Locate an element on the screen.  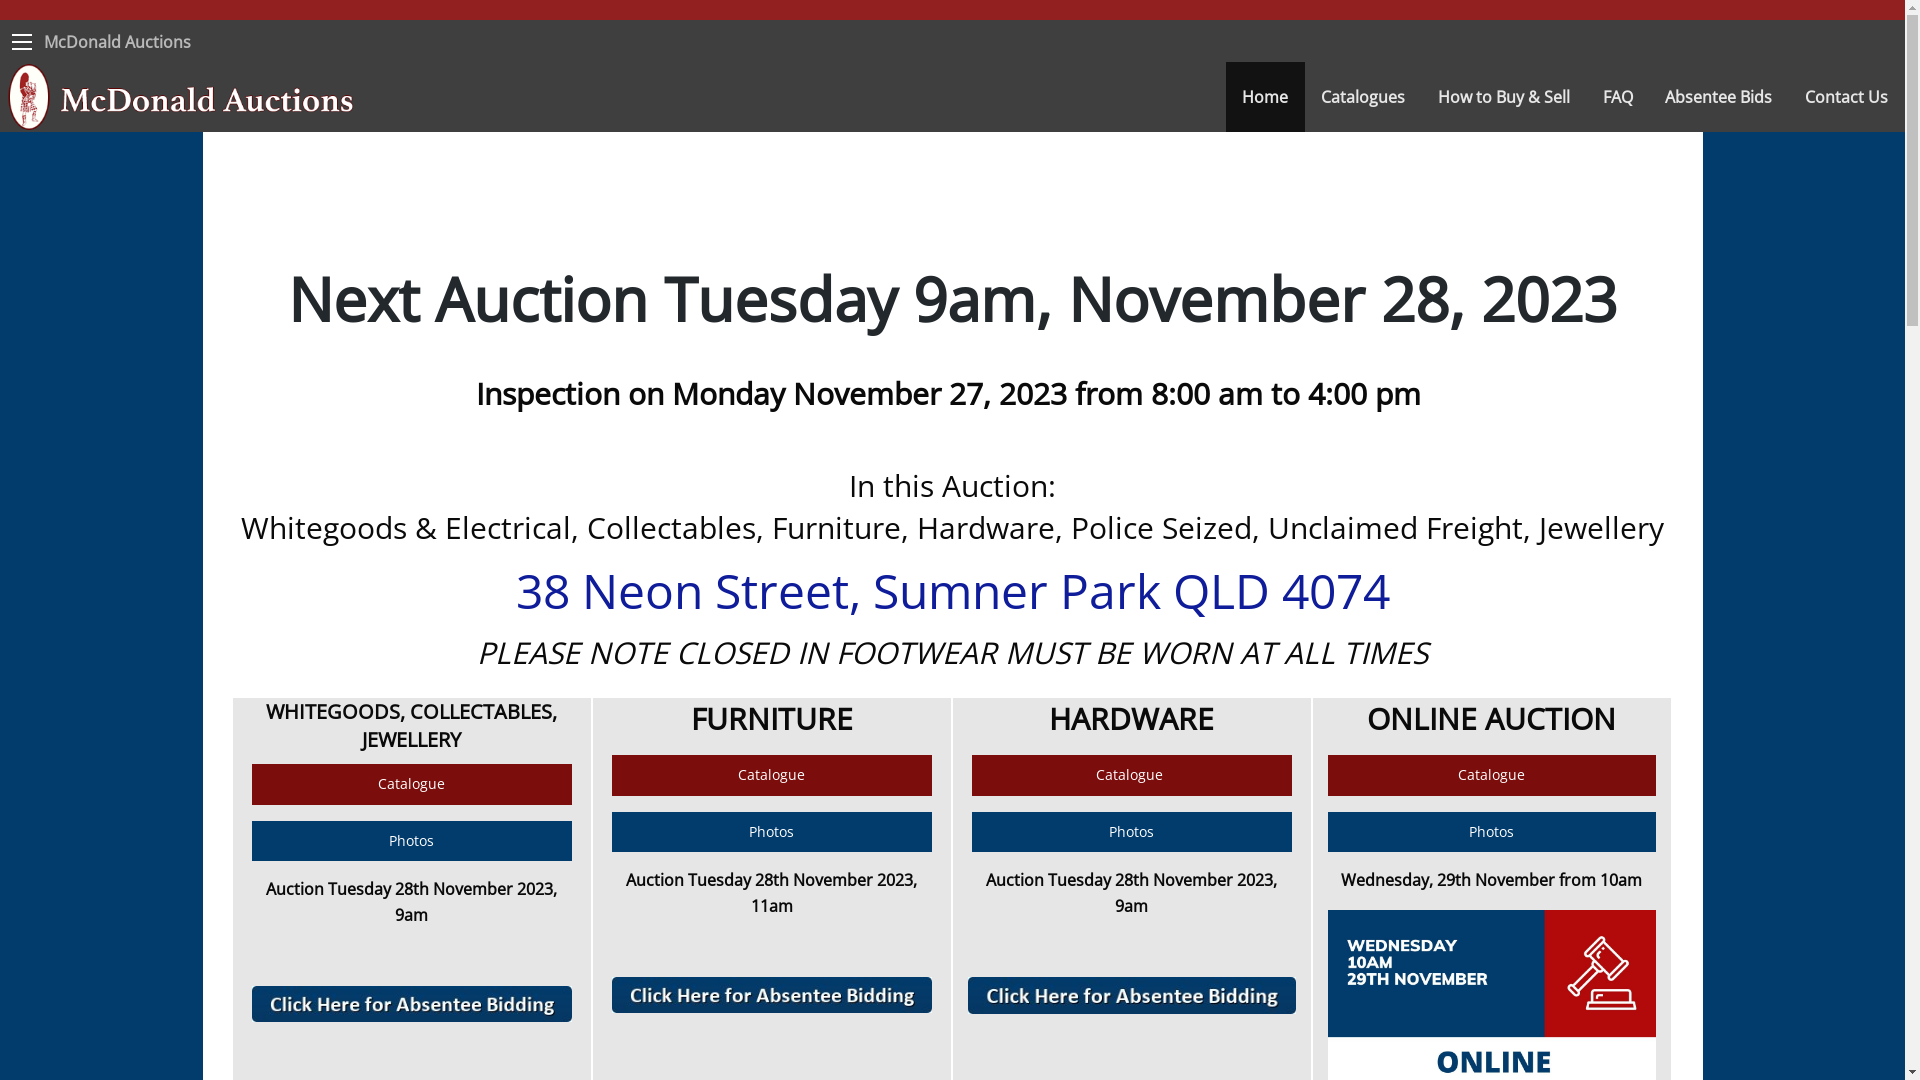
Photos is located at coordinates (1492, 832).